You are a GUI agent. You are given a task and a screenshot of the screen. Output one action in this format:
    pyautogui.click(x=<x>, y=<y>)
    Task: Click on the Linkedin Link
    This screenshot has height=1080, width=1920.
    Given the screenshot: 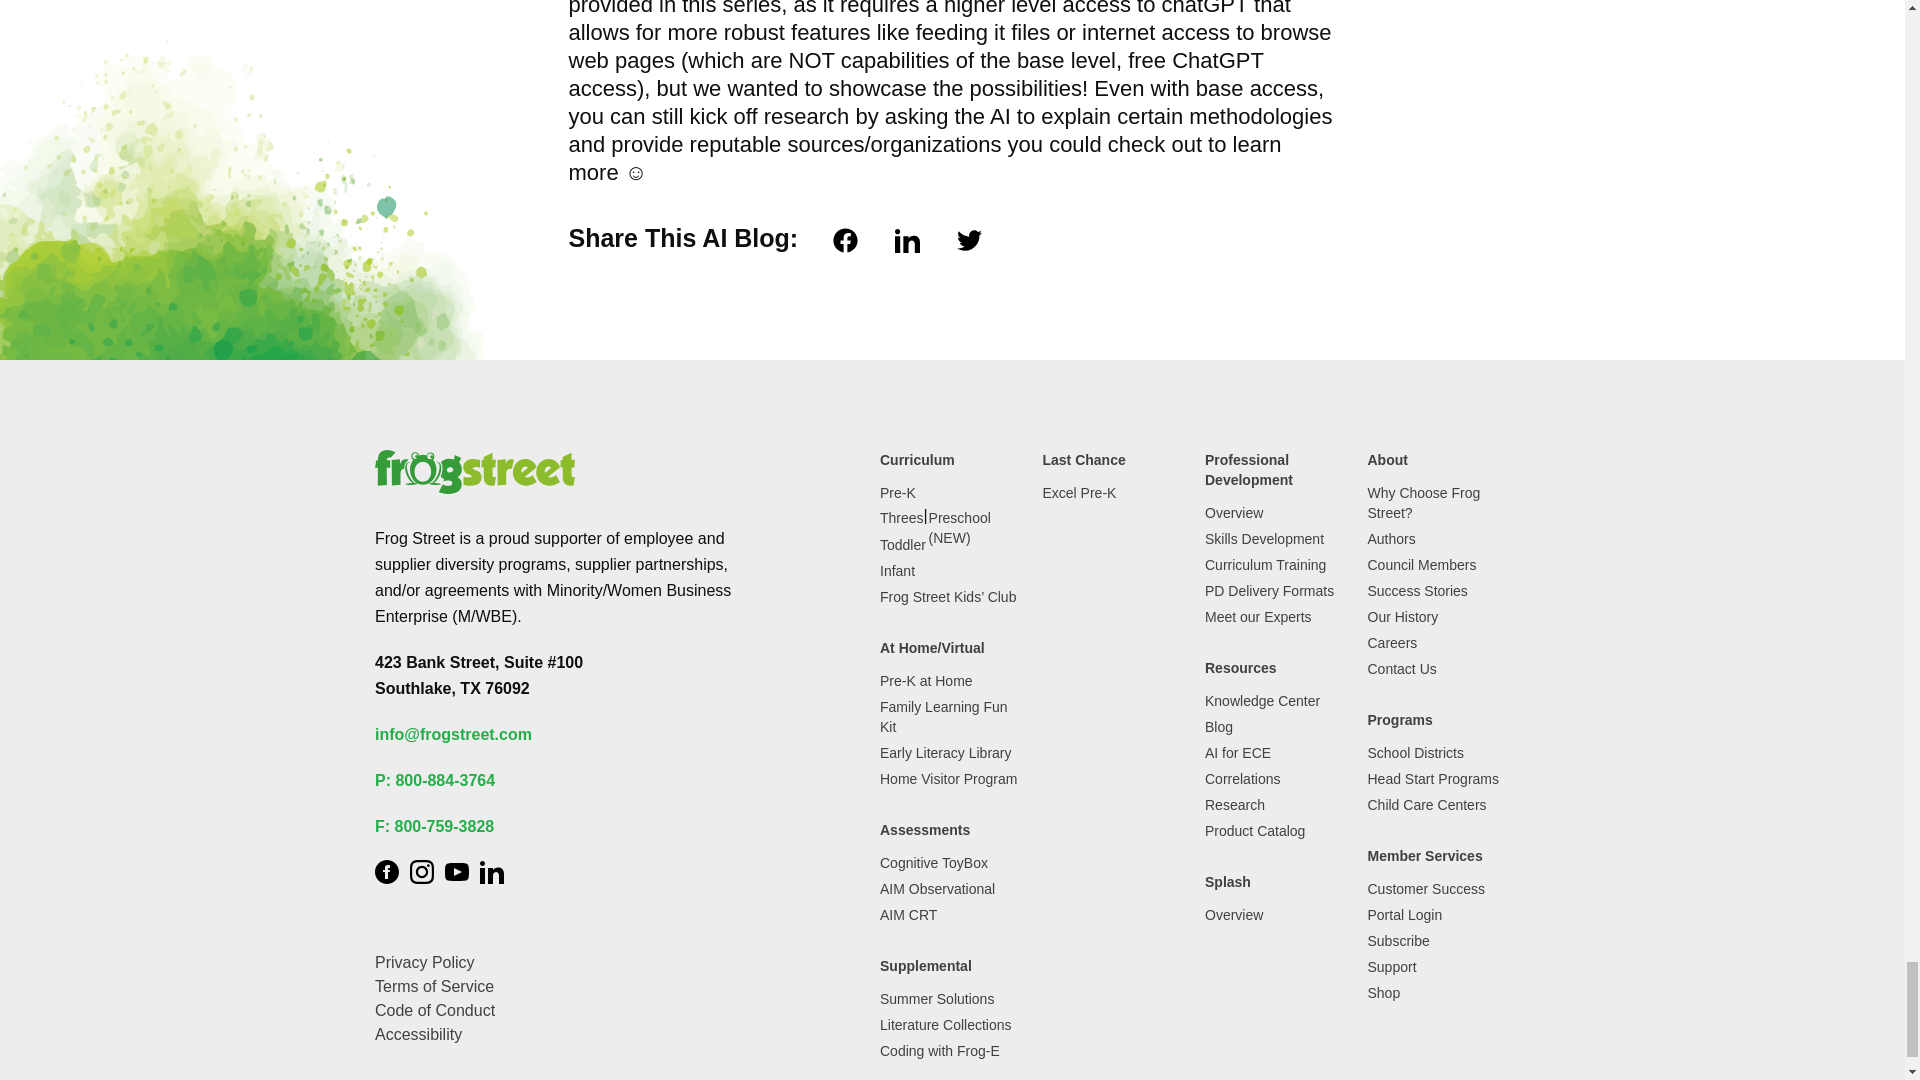 What is the action you would take?
    pyautogui.click(x=492, y=872)
    